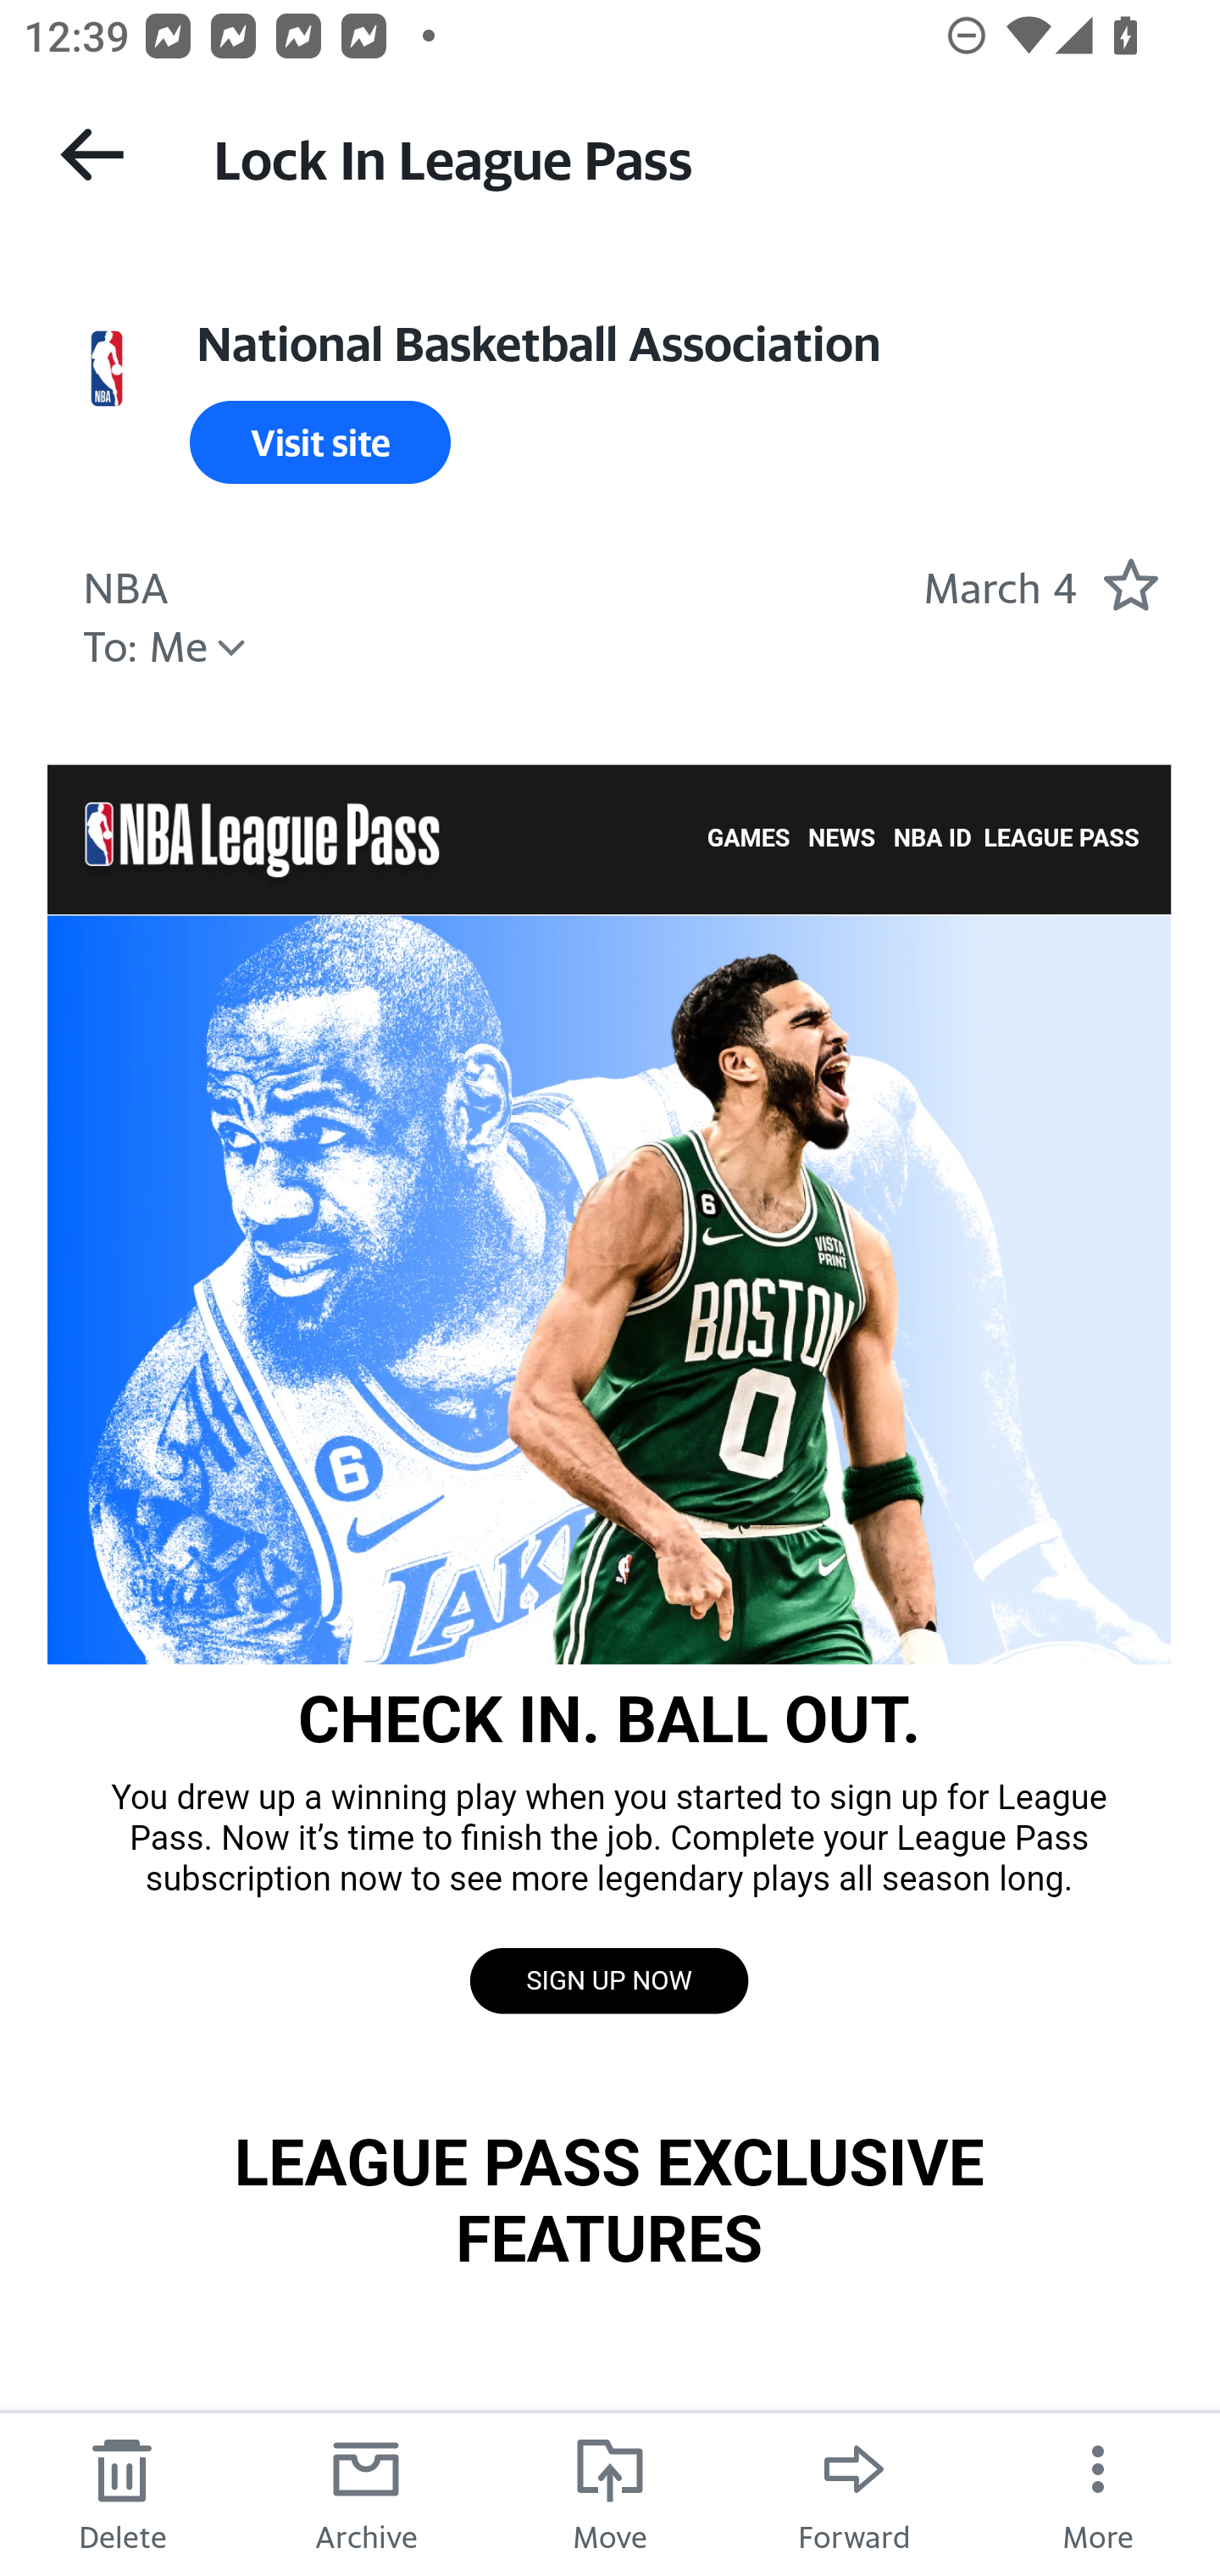 This screenshot has height=2576, width=1220. I want to click on Move, so click(610, 2493).